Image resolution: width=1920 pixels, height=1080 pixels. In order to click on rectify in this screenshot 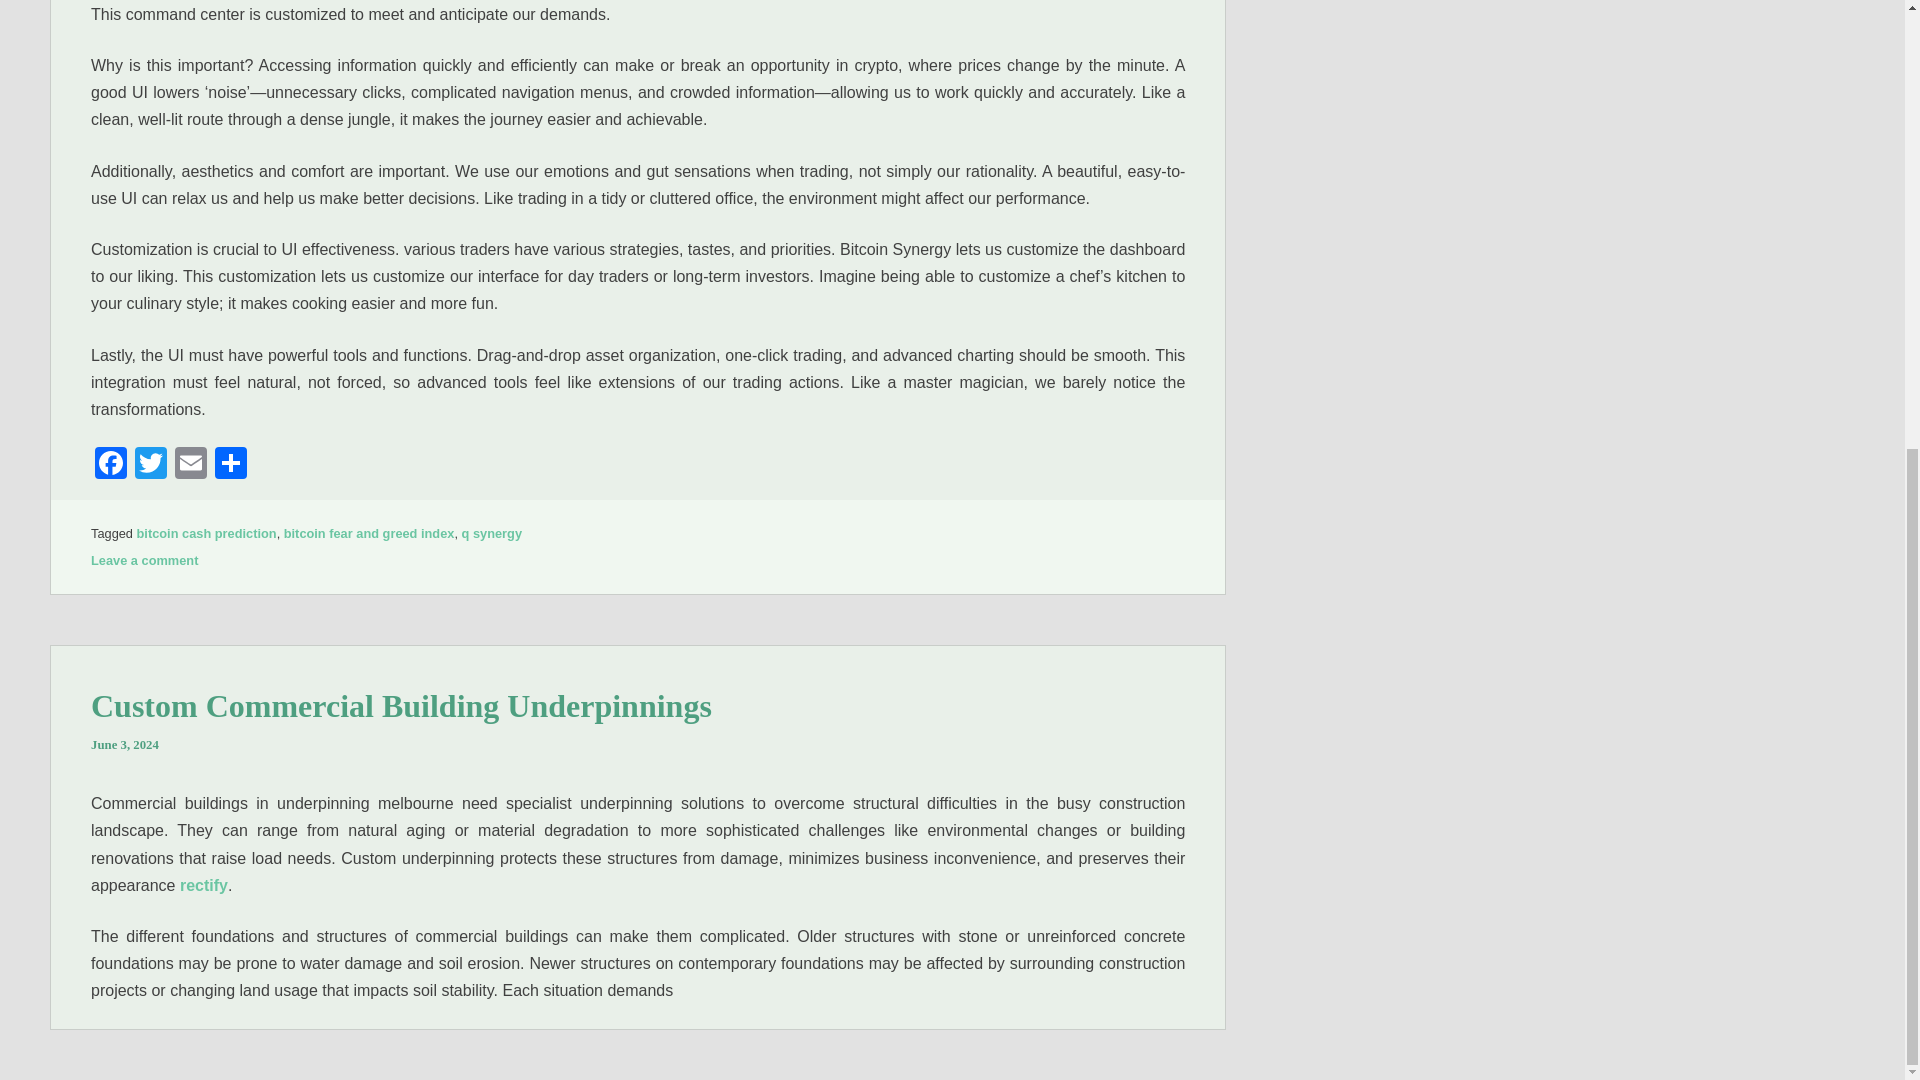, I will do `click(204, 885)`.